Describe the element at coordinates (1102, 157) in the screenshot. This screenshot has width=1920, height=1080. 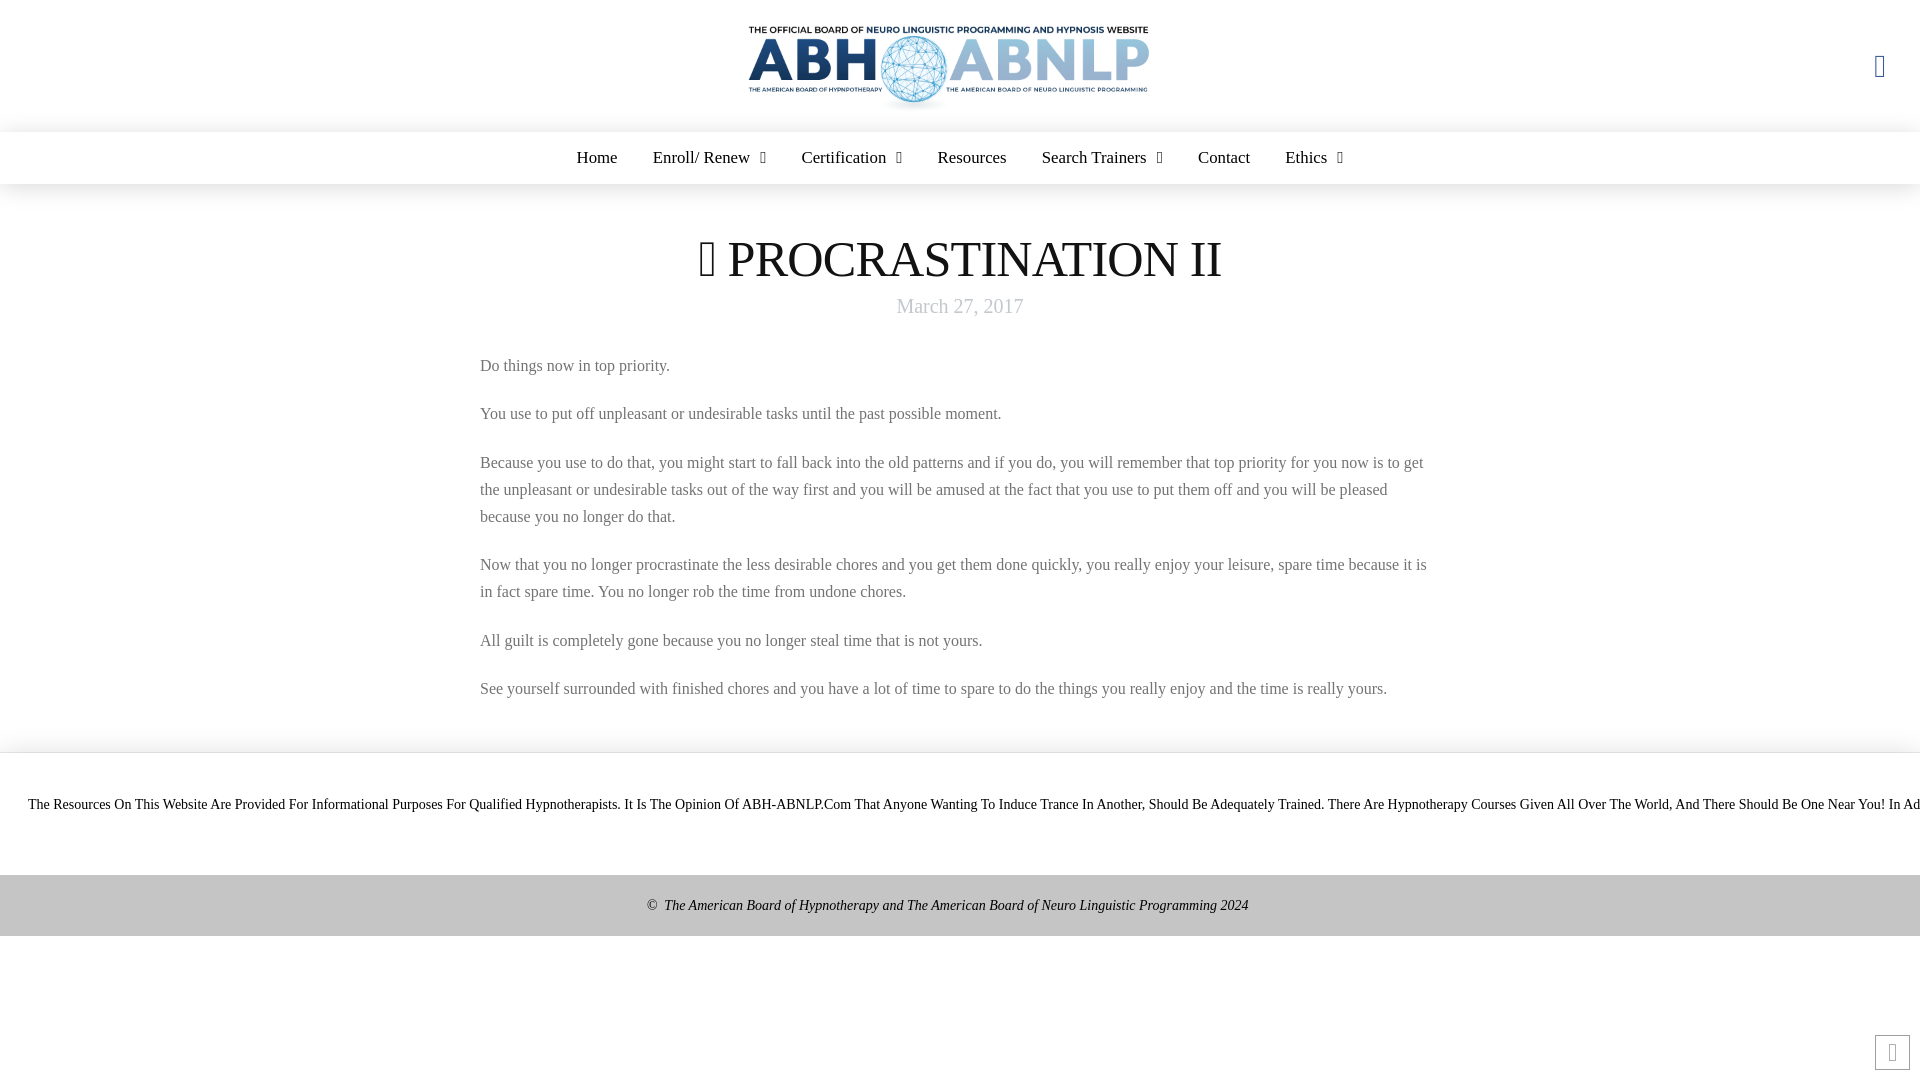
I see `Search Trainers` at that location.